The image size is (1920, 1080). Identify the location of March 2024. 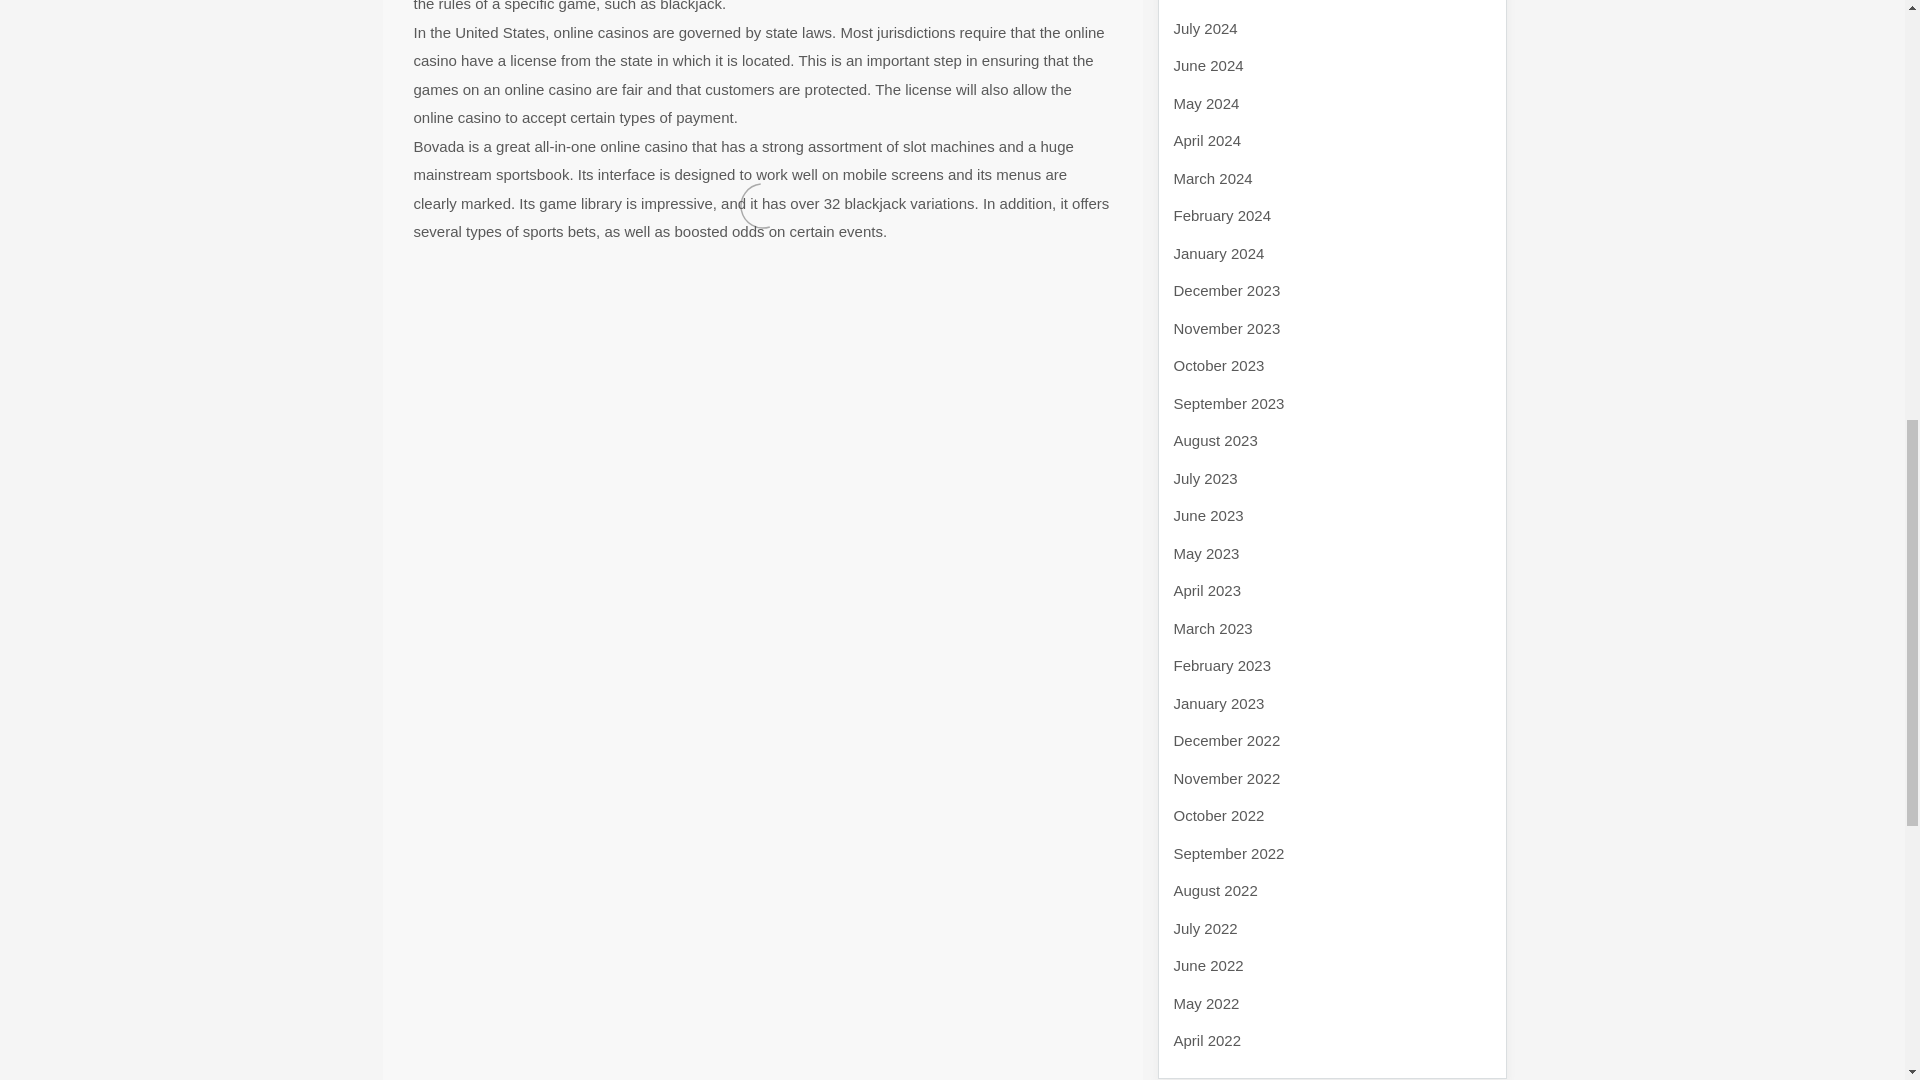
(1213, 178).